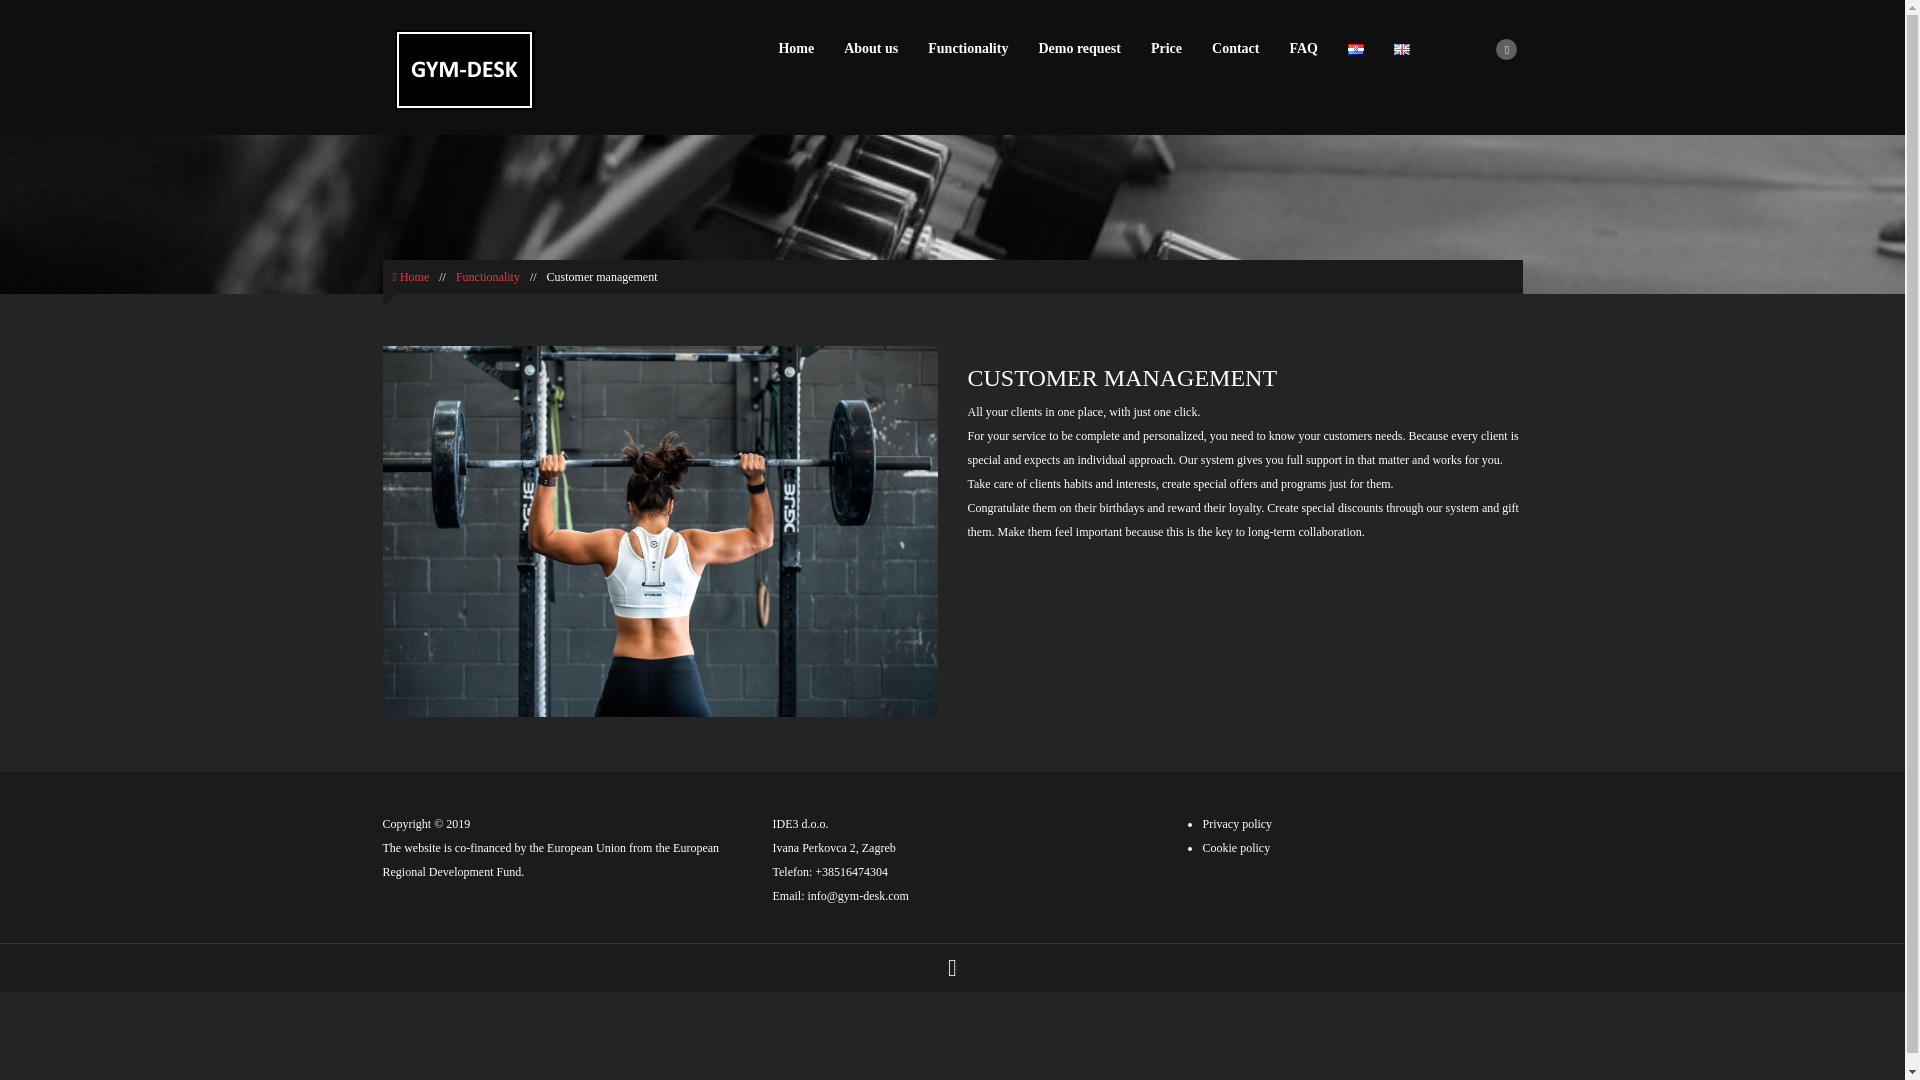  What do you see at coordinates (1166, 48) in the screenshot?
I see `Price` at bounding box center [1166, 48].